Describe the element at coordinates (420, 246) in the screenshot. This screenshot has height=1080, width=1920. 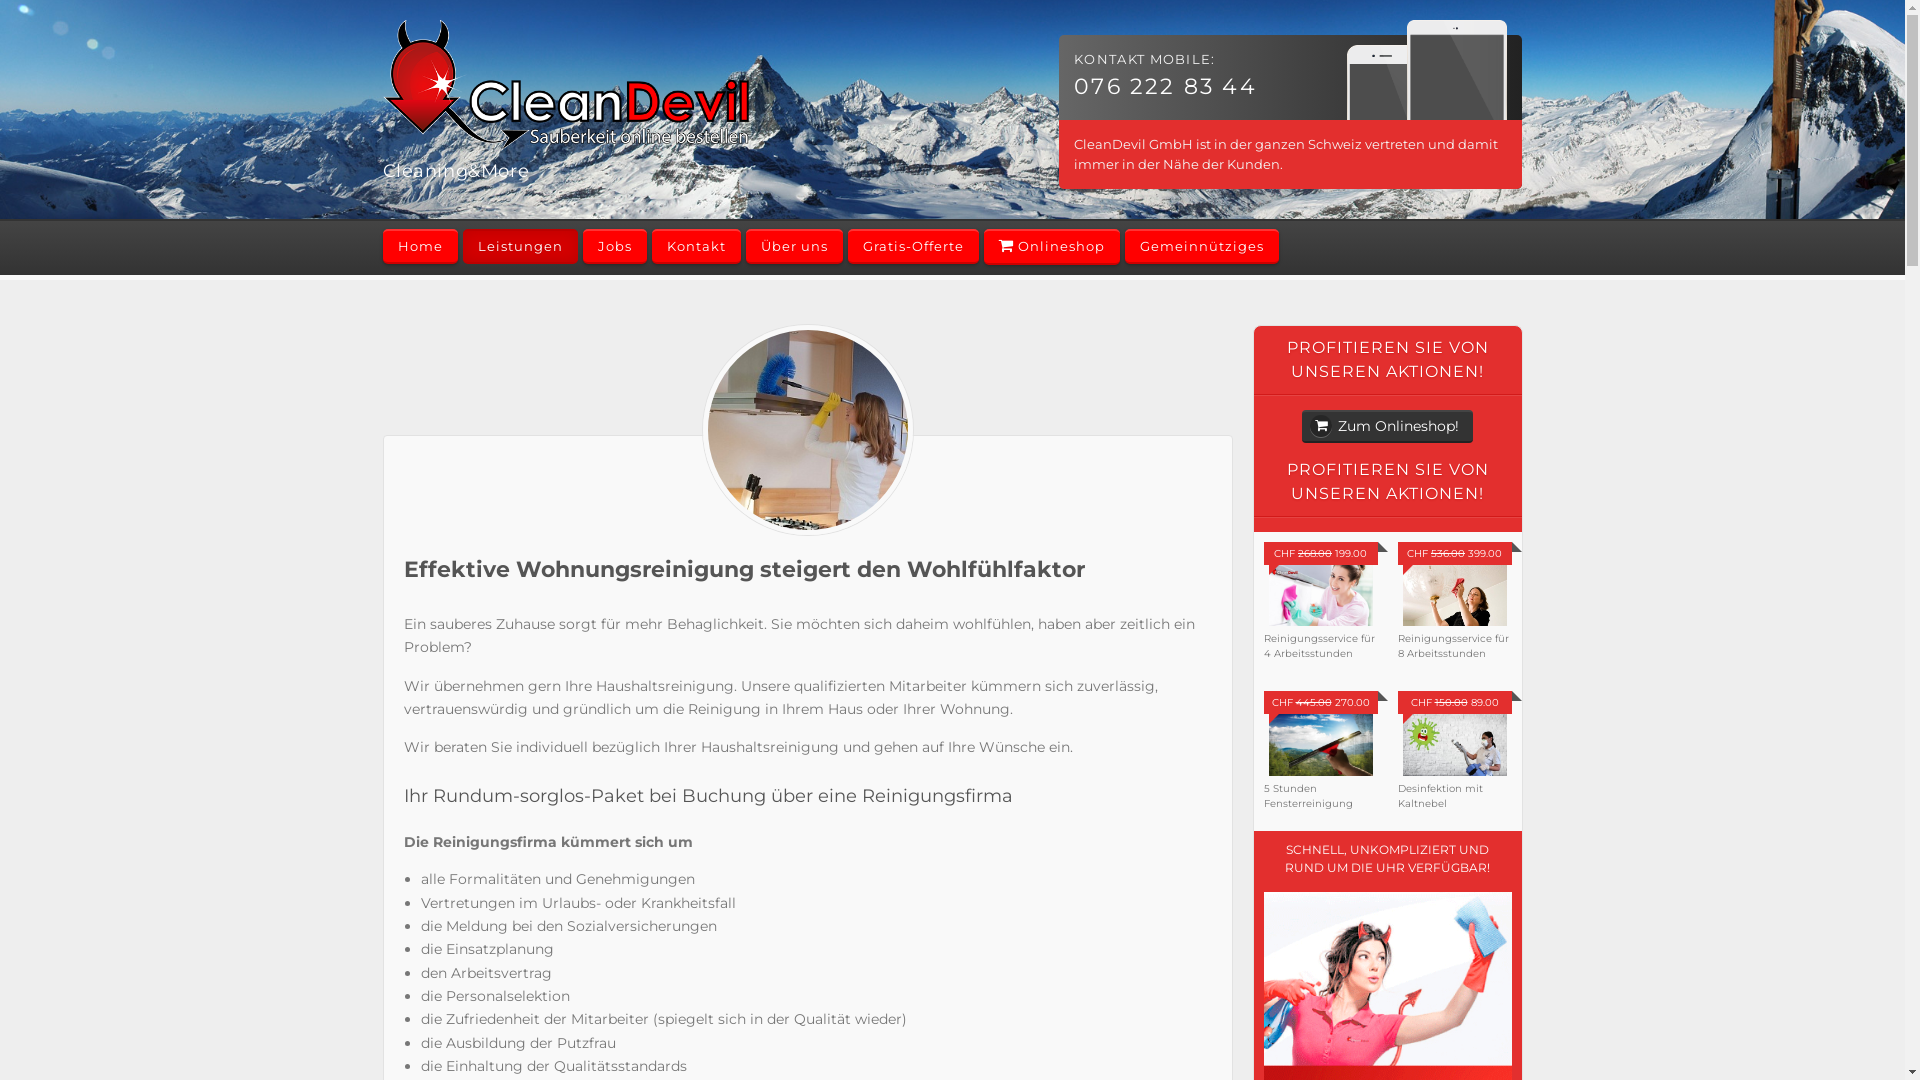
I see `Home` at that location.